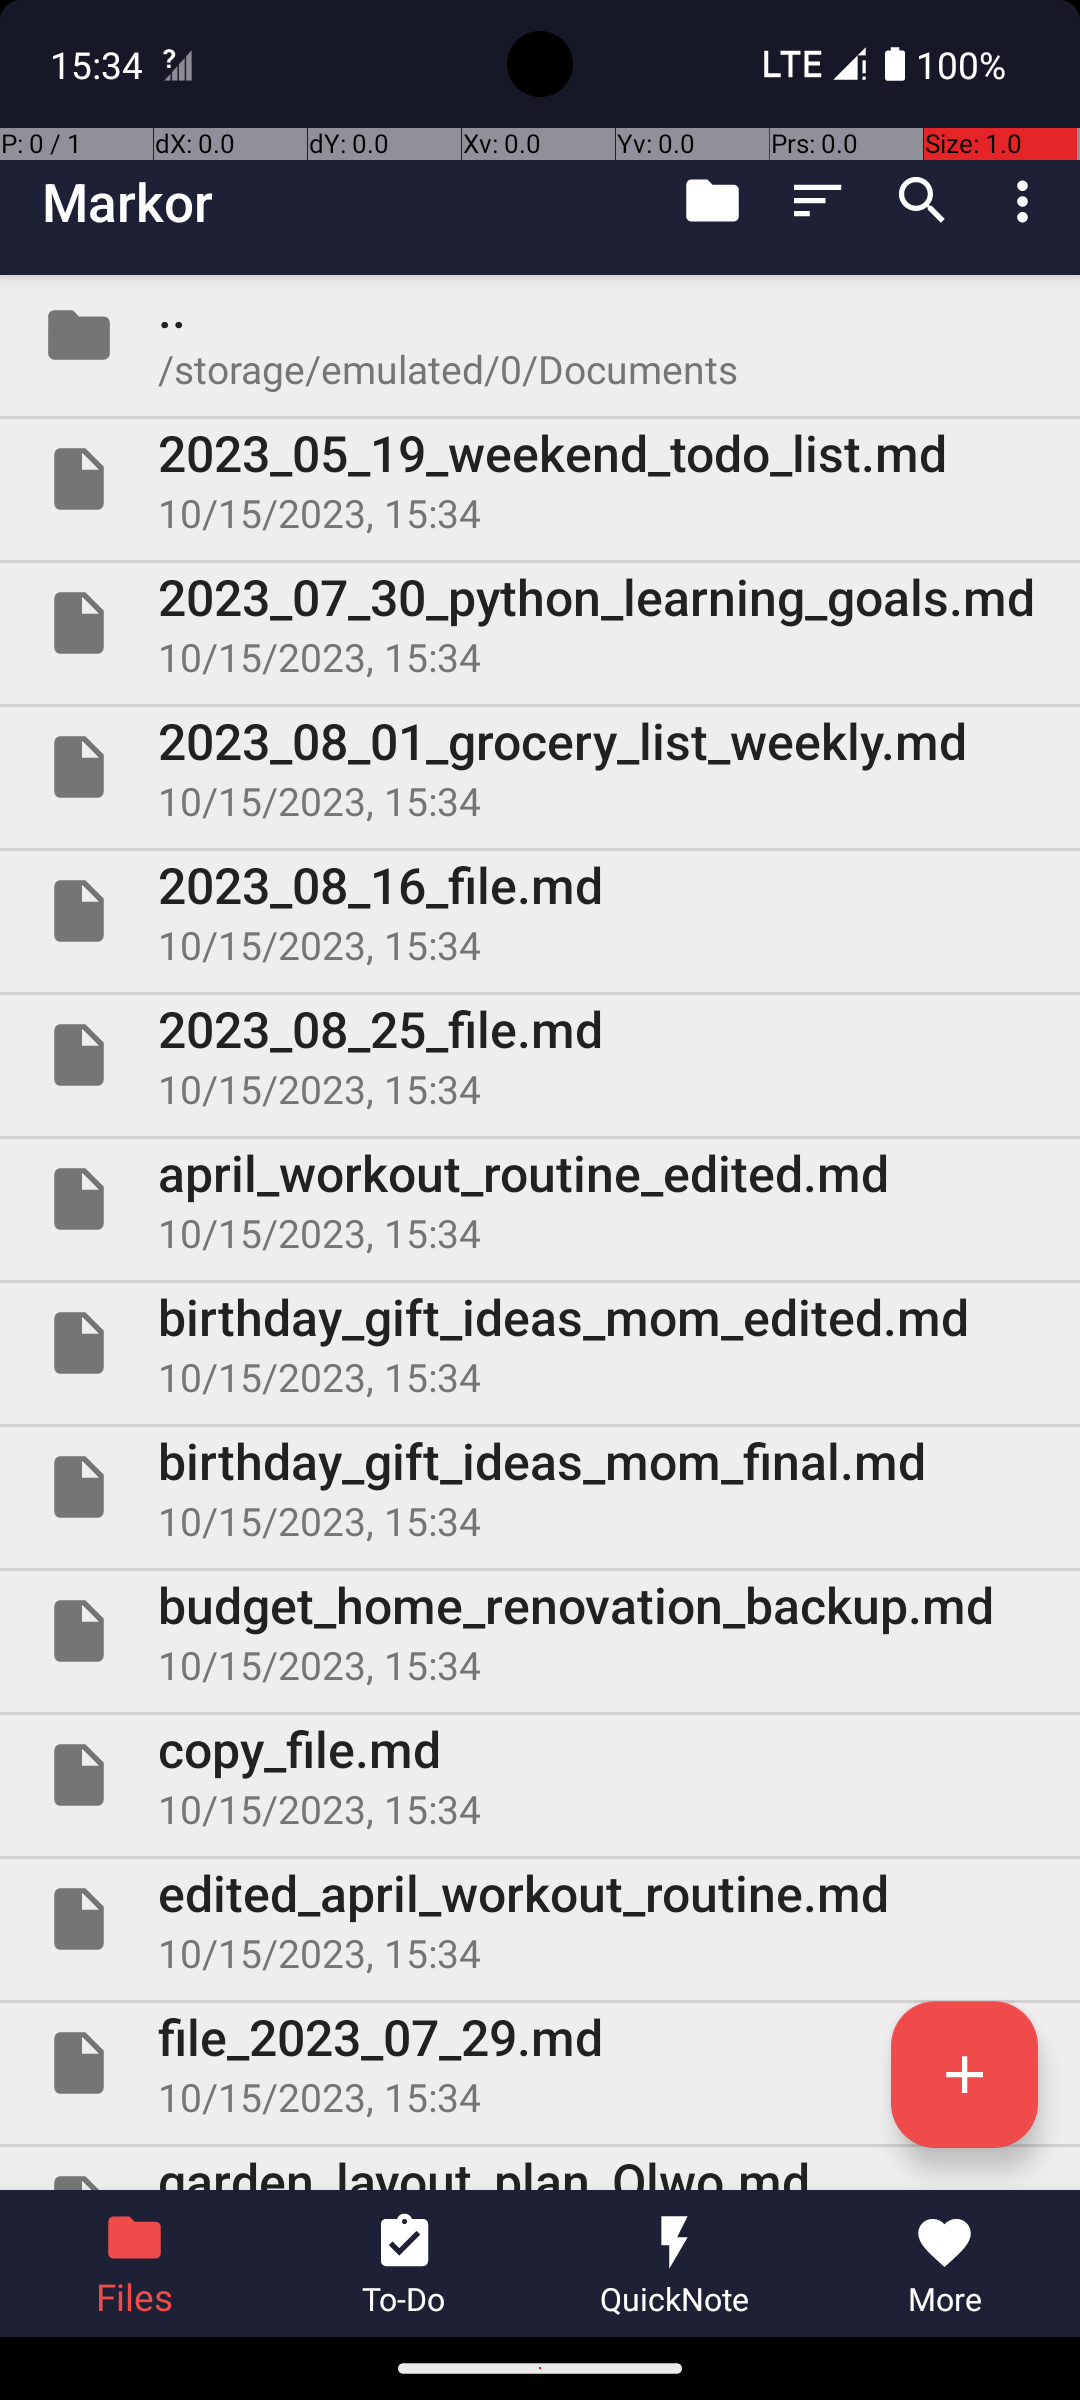 The image size is (1080, 2400). Describe the element at coordinates (540, 623) in the screenshot. I see `File 2023_07_30_python_learning_goals.md ` at that location.